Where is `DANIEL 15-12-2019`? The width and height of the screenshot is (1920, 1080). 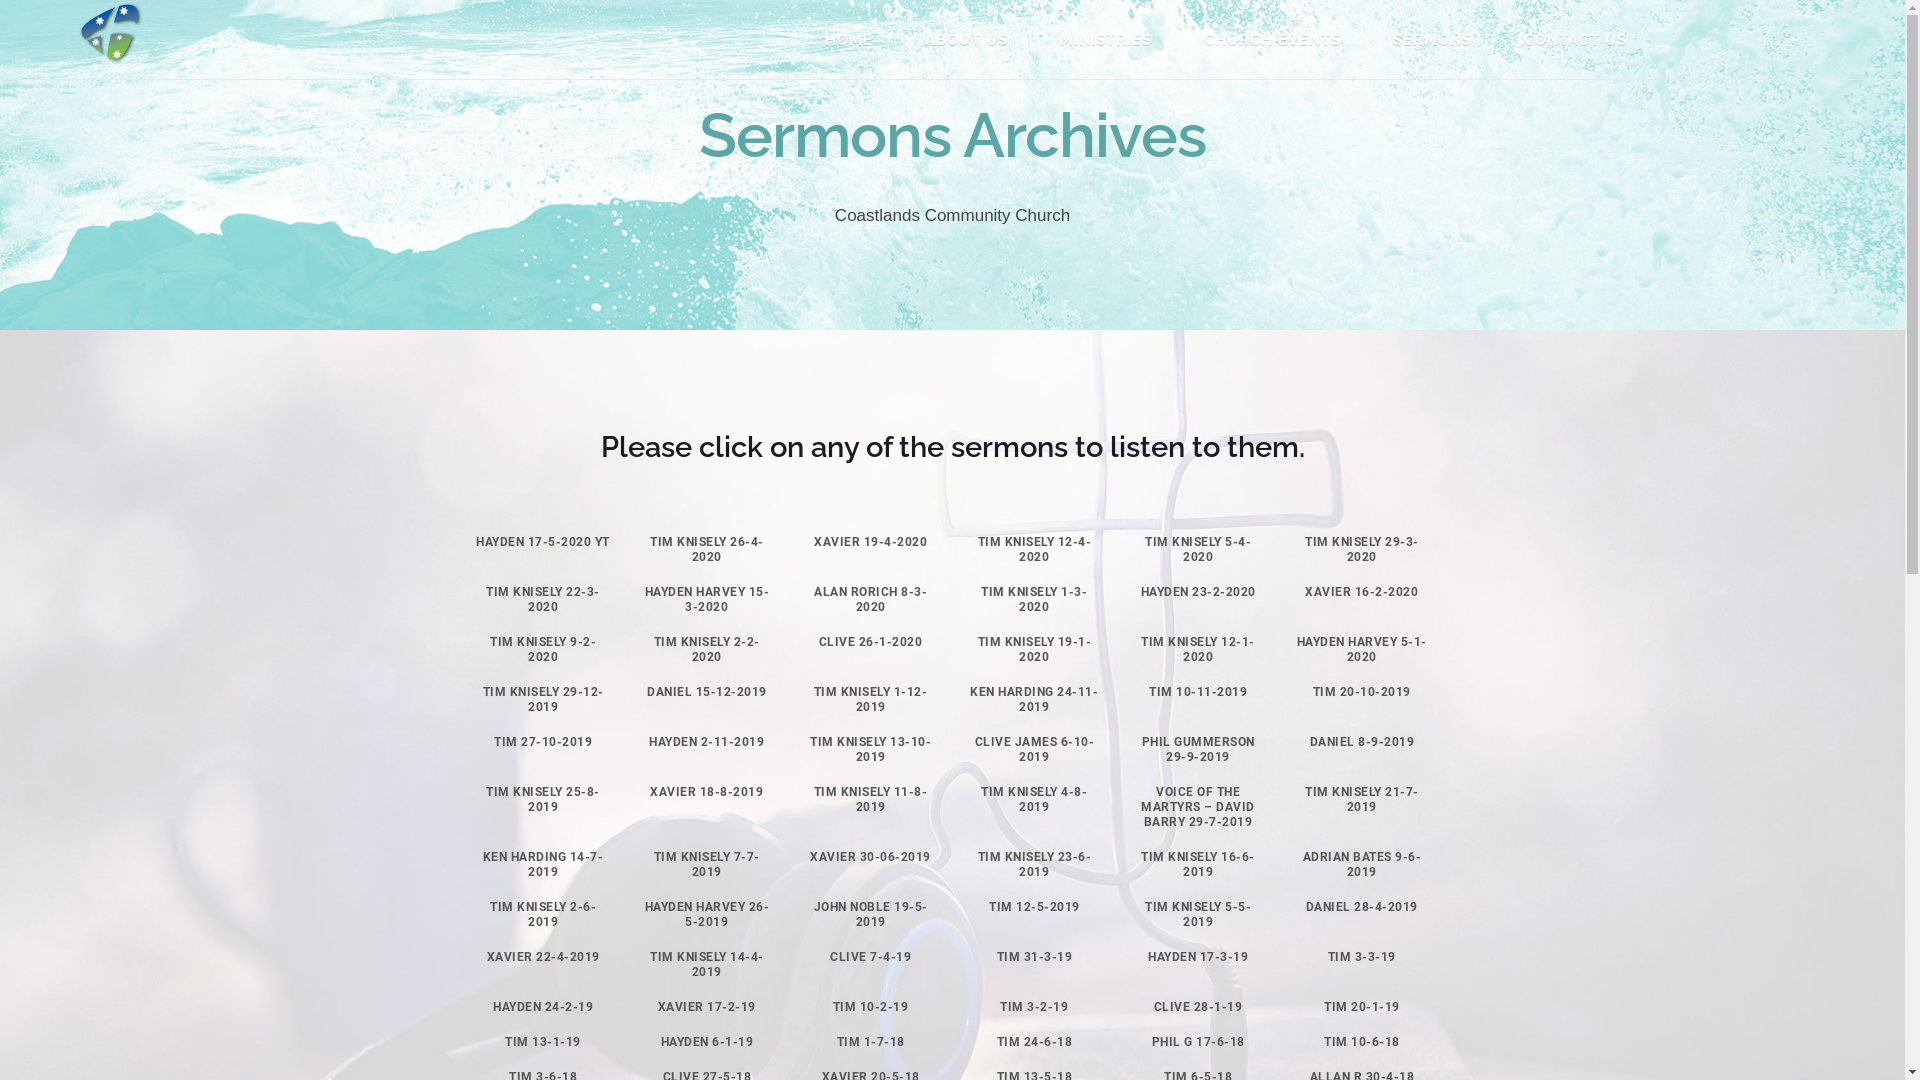
DANIEL 15-12-2019 is located at coordinates (707, 692).